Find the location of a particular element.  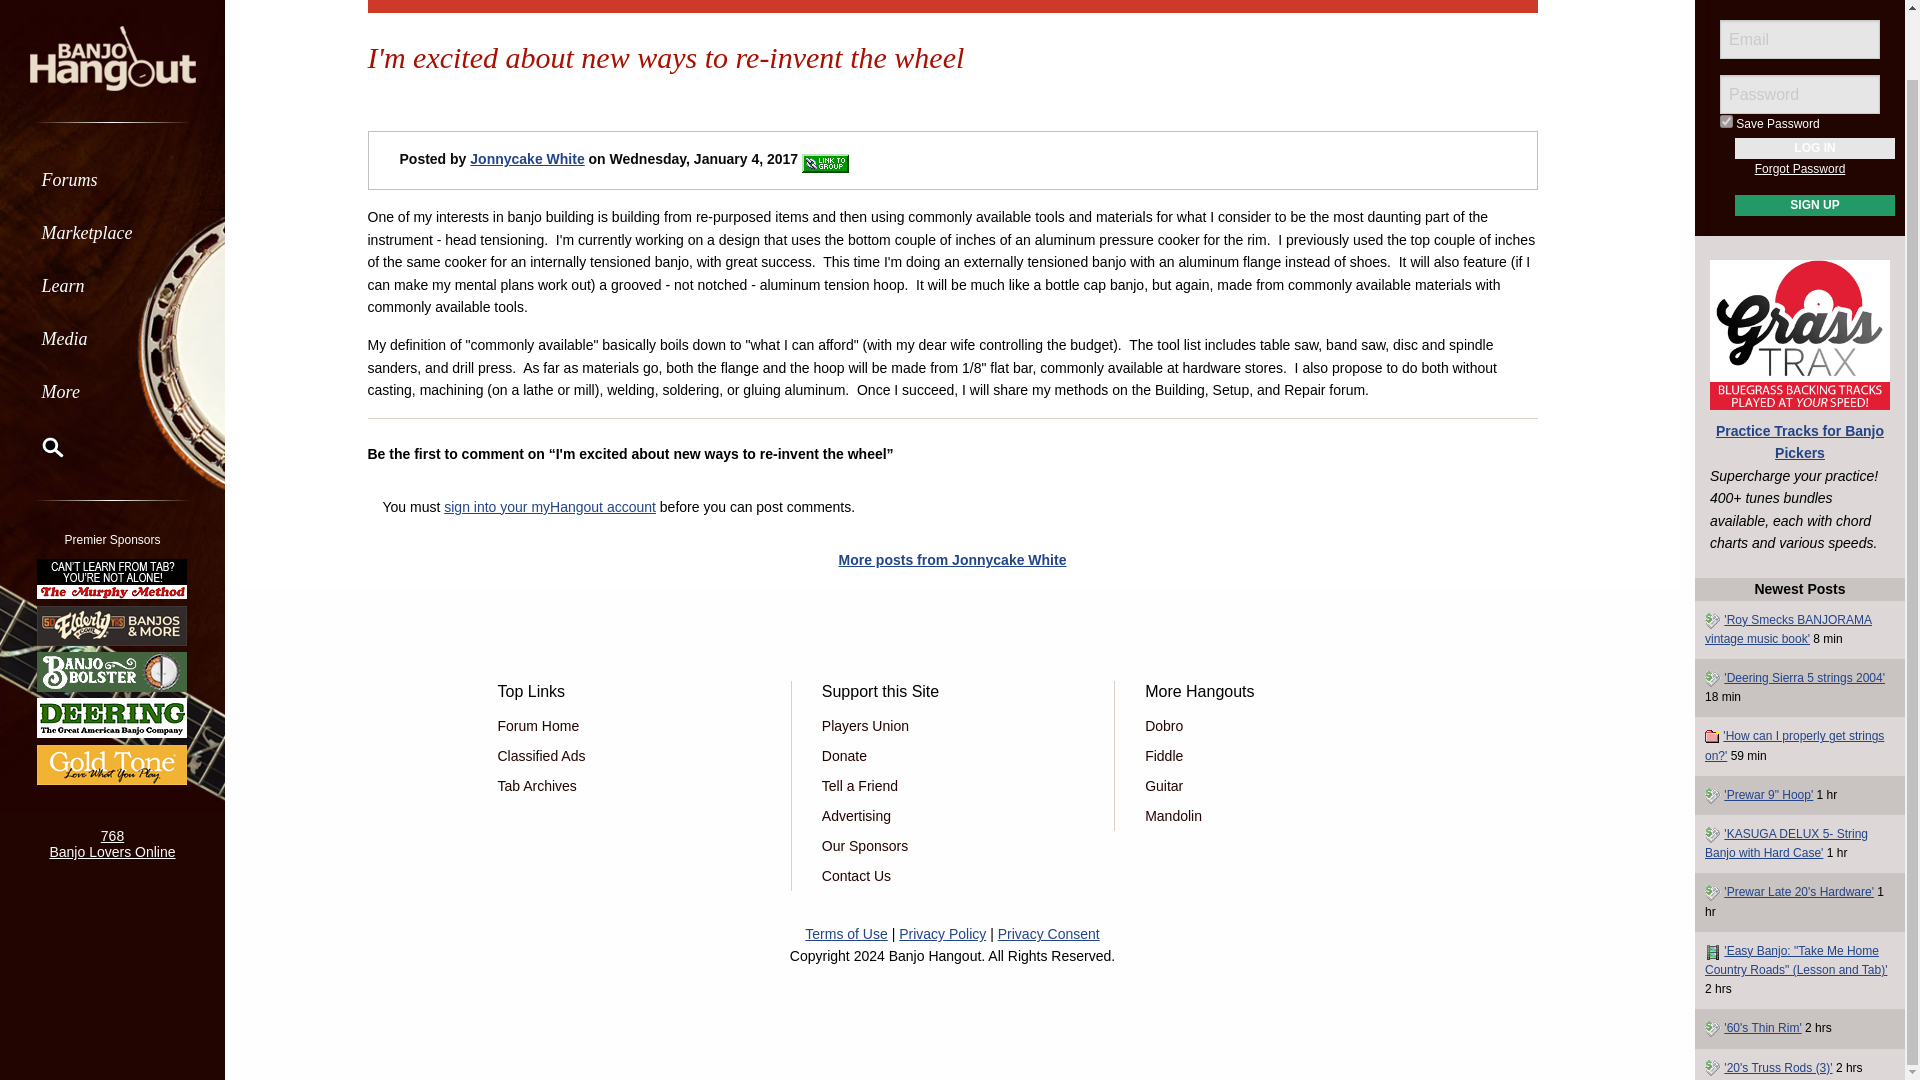

Link This Content to a Group is located at coordinates (825, 159).